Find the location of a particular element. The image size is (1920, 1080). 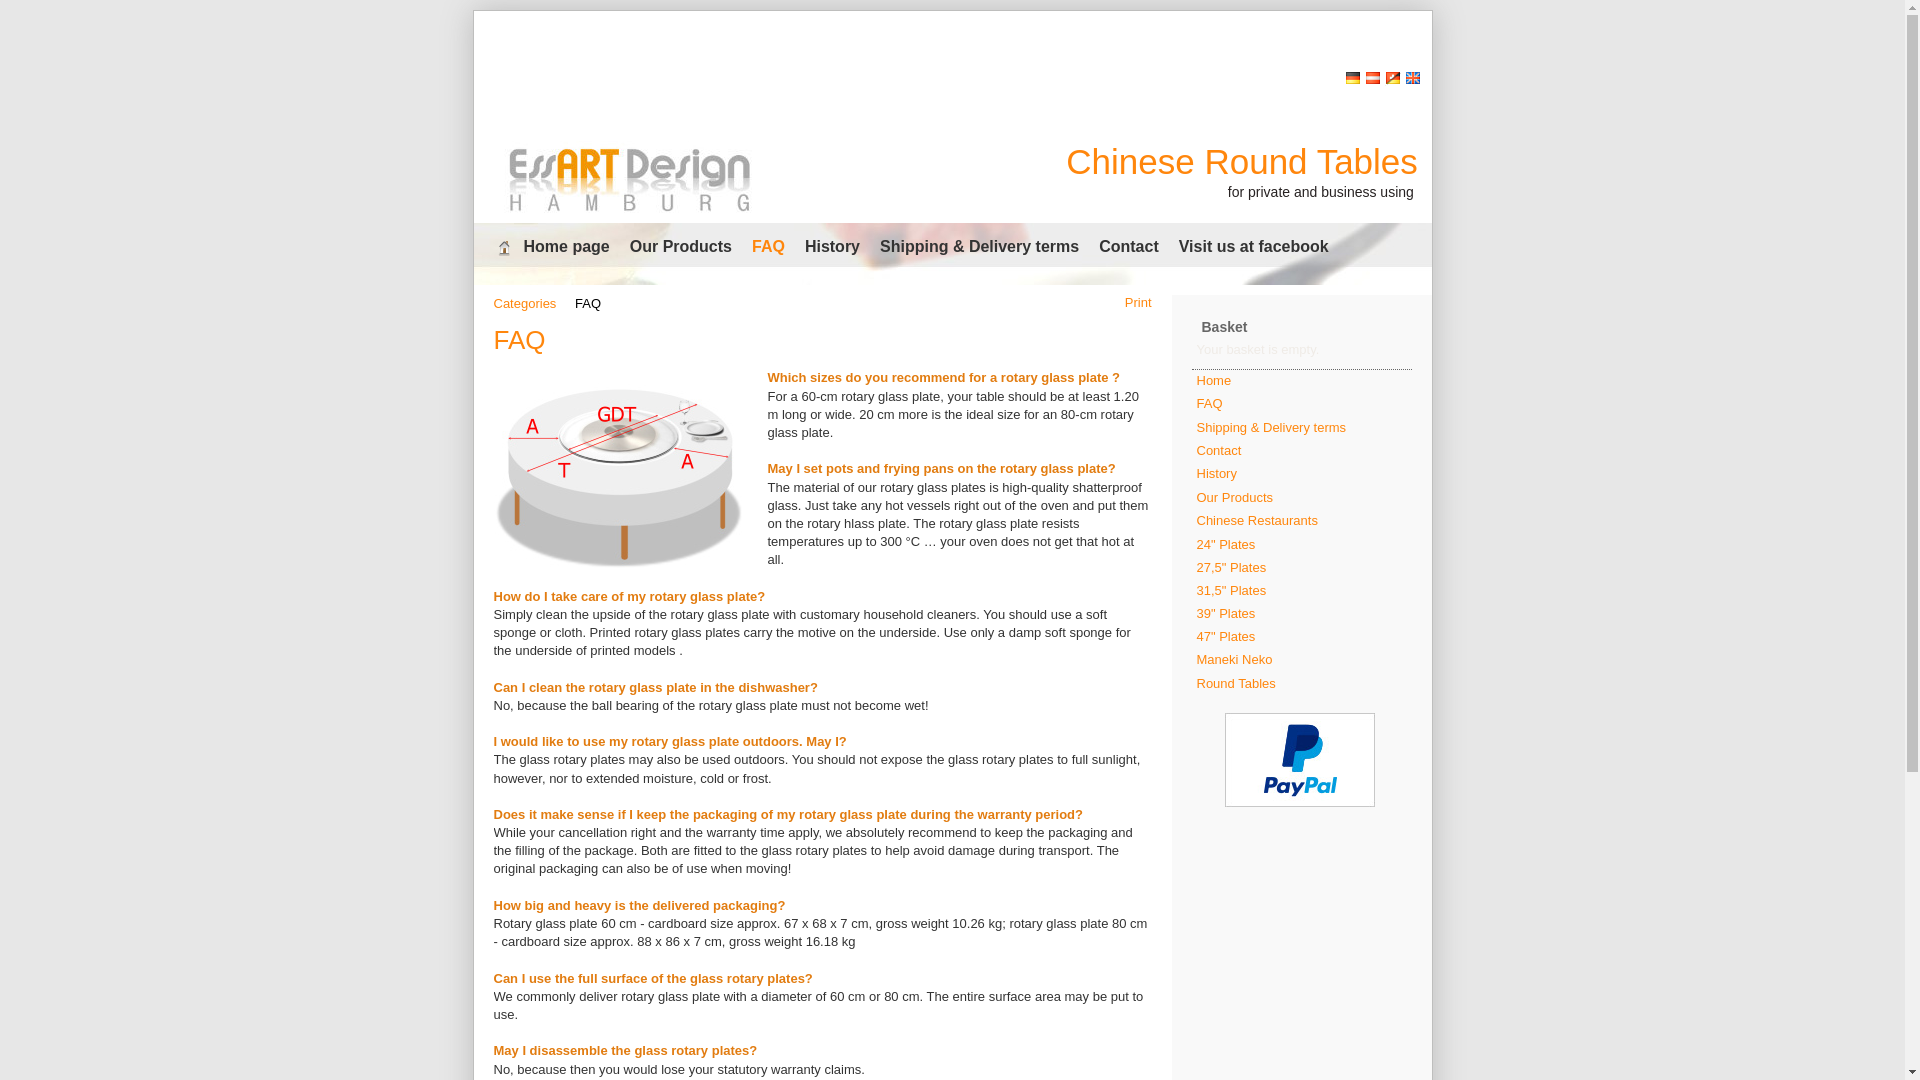

Home page is located at coordinates (572, 246).